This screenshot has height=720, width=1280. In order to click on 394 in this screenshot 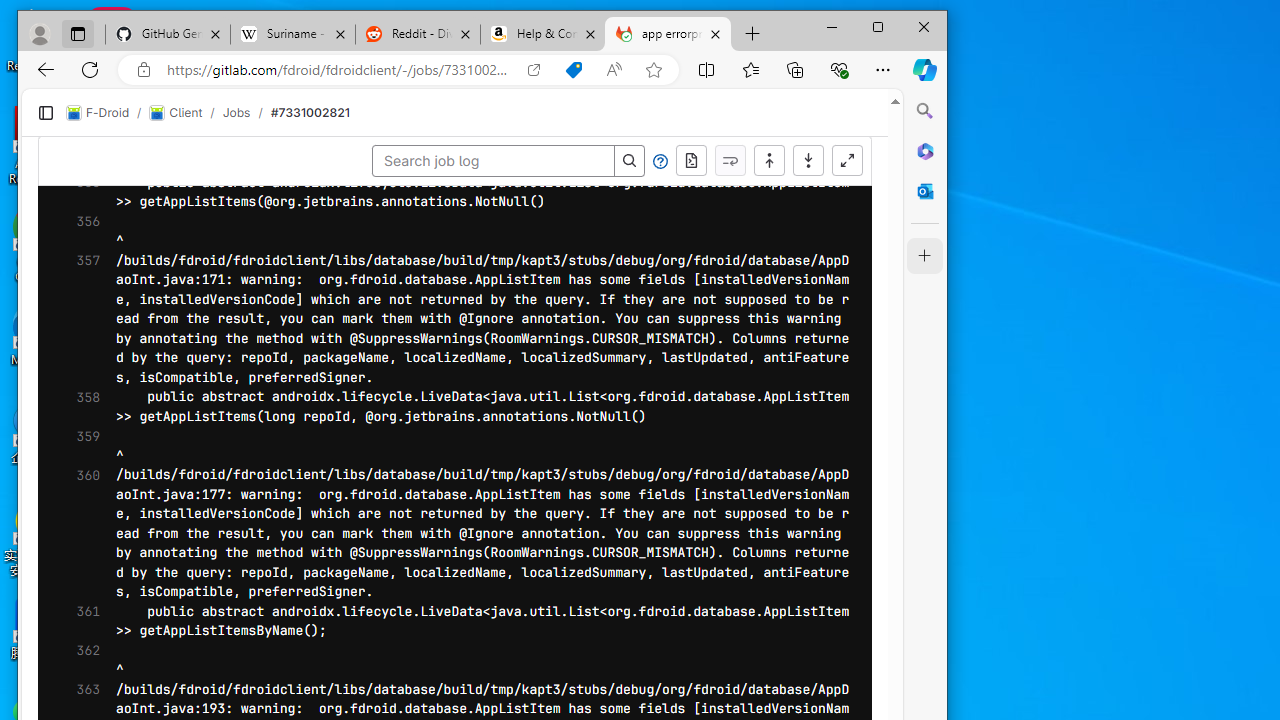, I will do `click(73, 138)`.